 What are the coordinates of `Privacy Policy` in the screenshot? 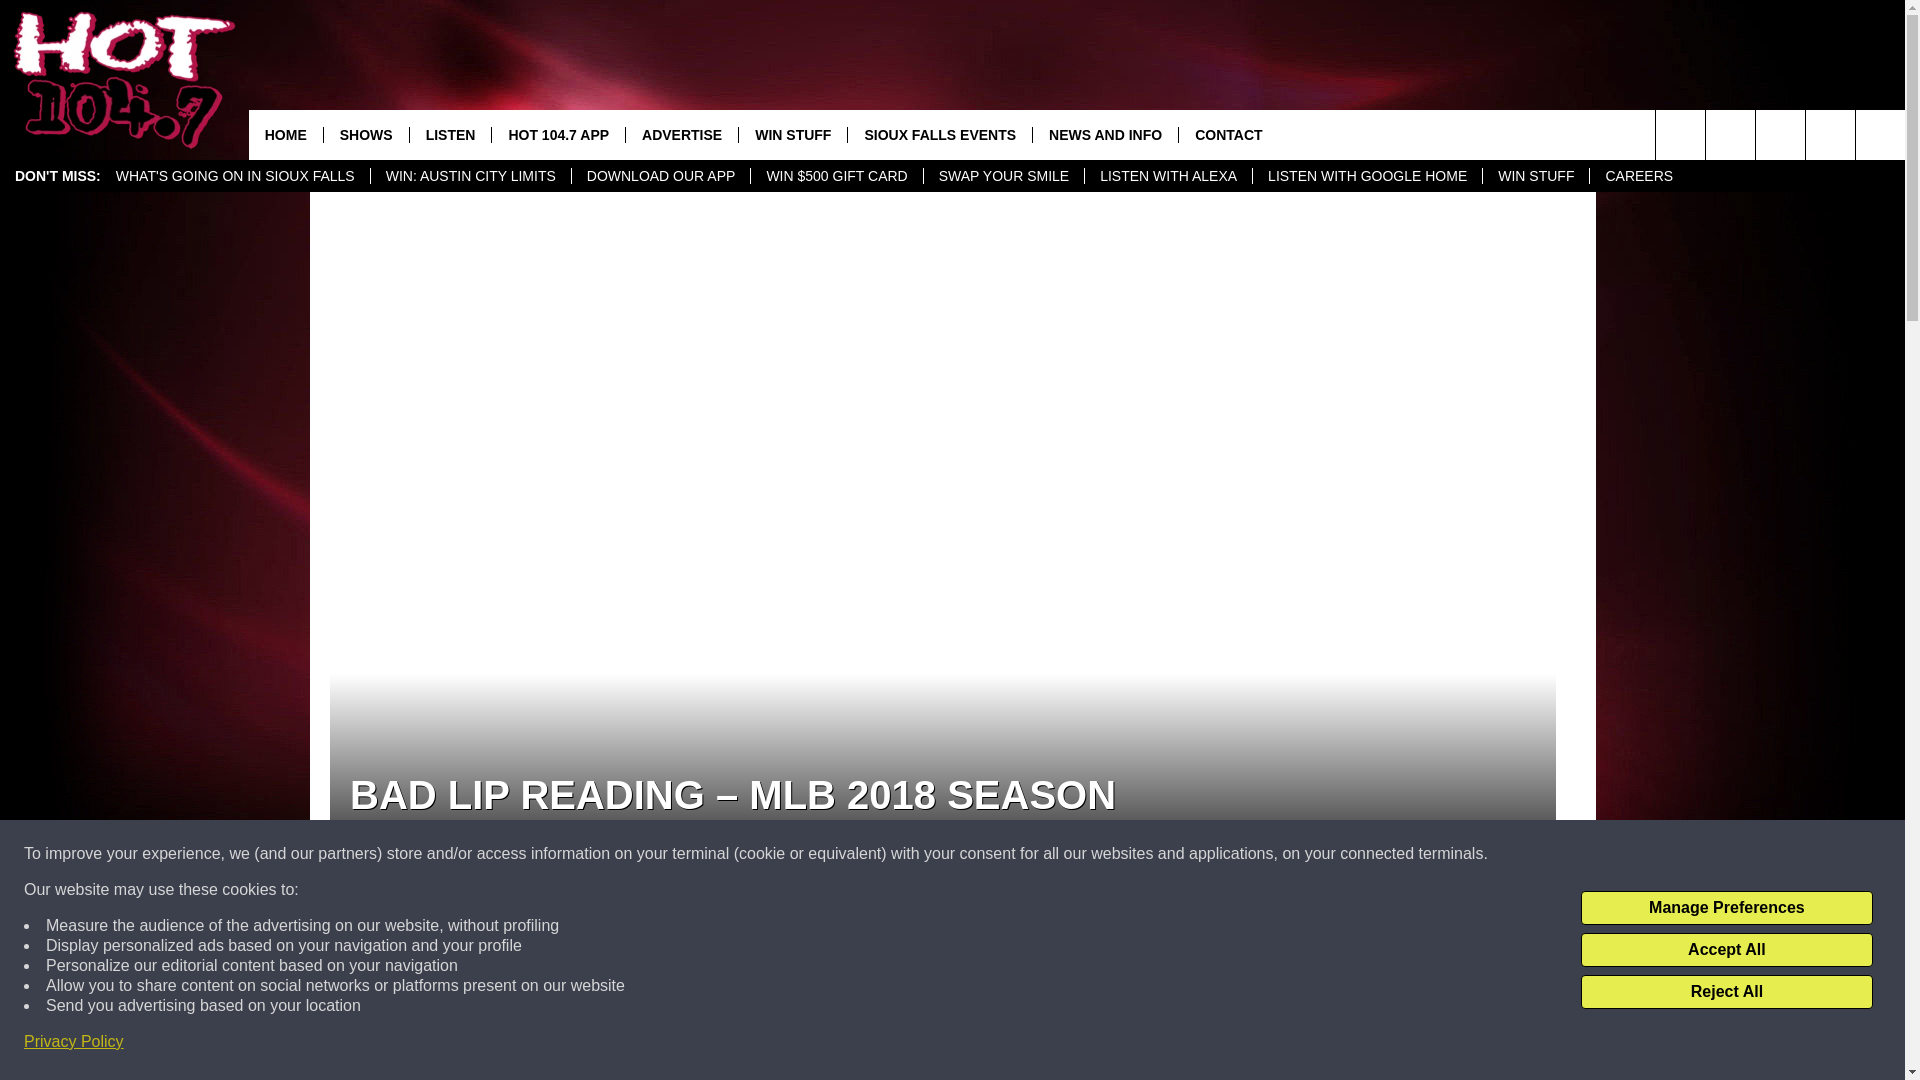 It's located at (74, 1042).